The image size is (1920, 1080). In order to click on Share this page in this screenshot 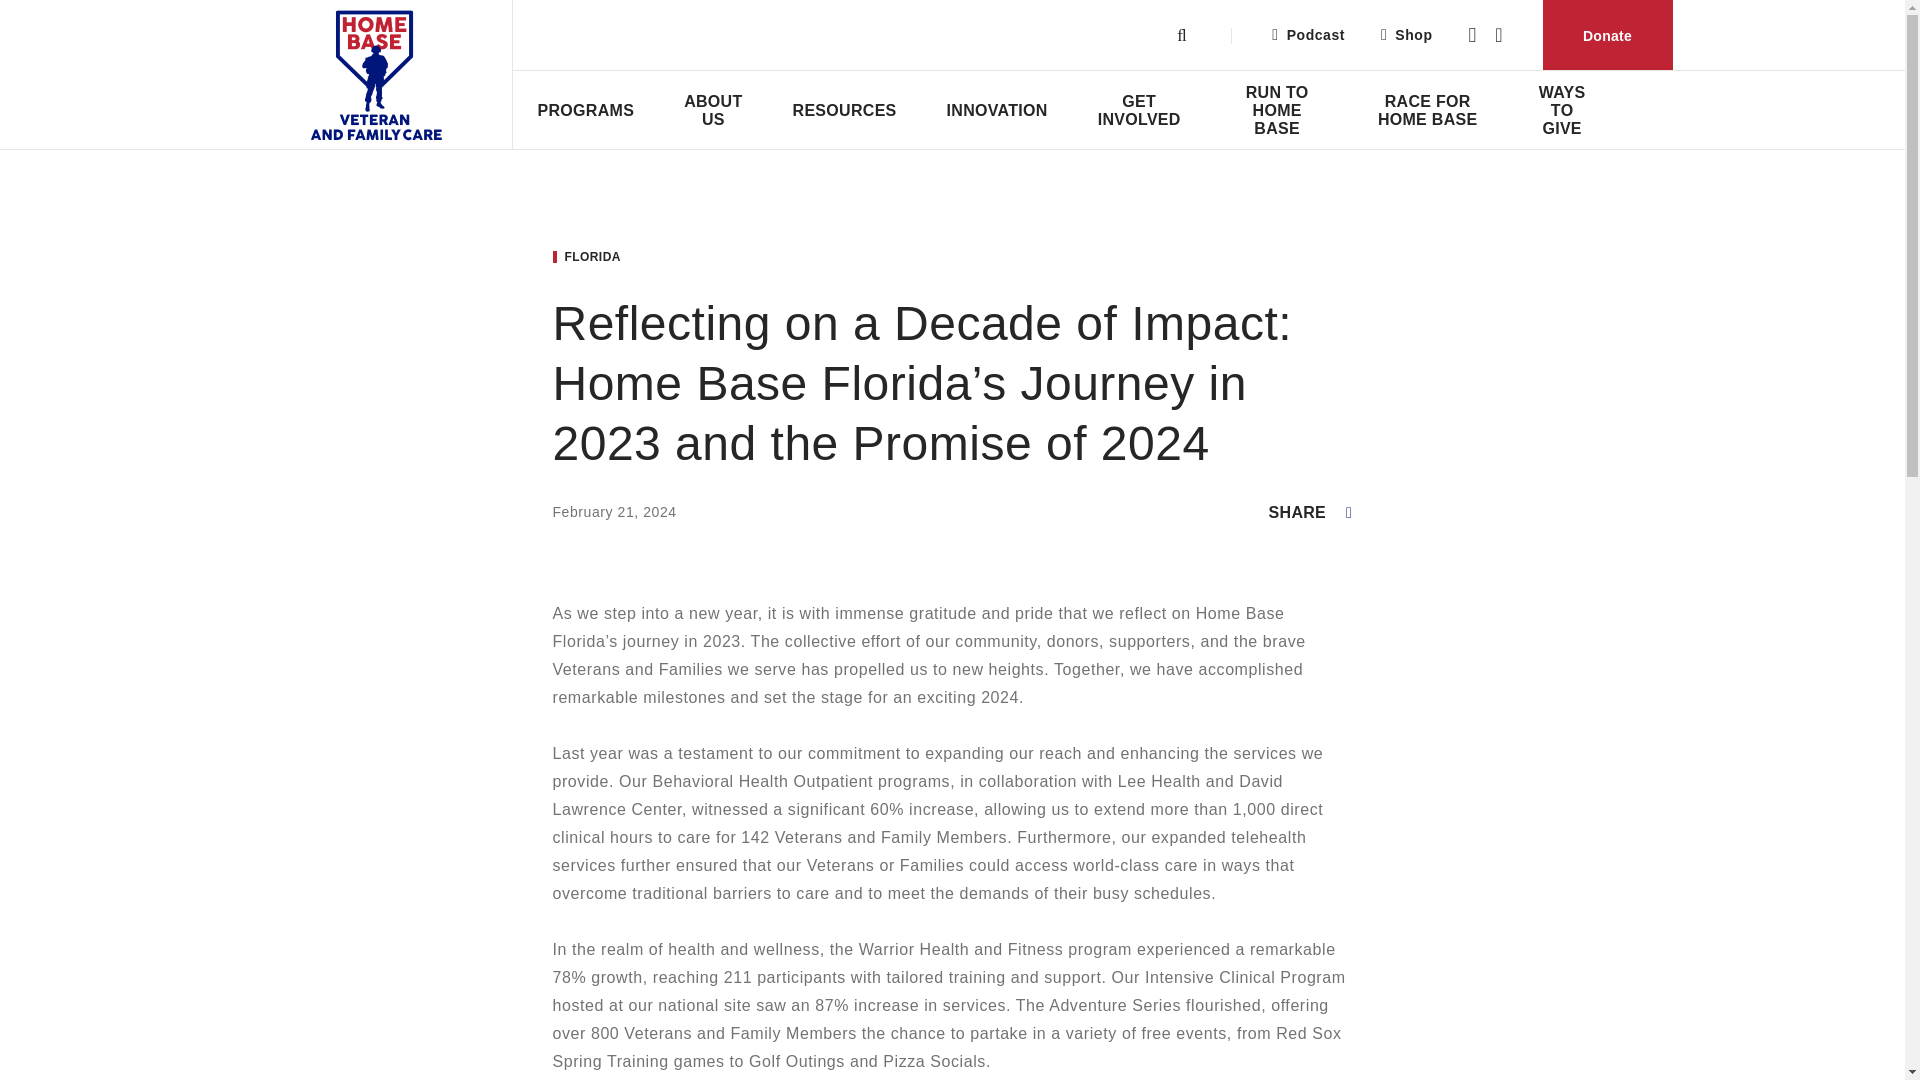, I will do `click(1311, 512)`.